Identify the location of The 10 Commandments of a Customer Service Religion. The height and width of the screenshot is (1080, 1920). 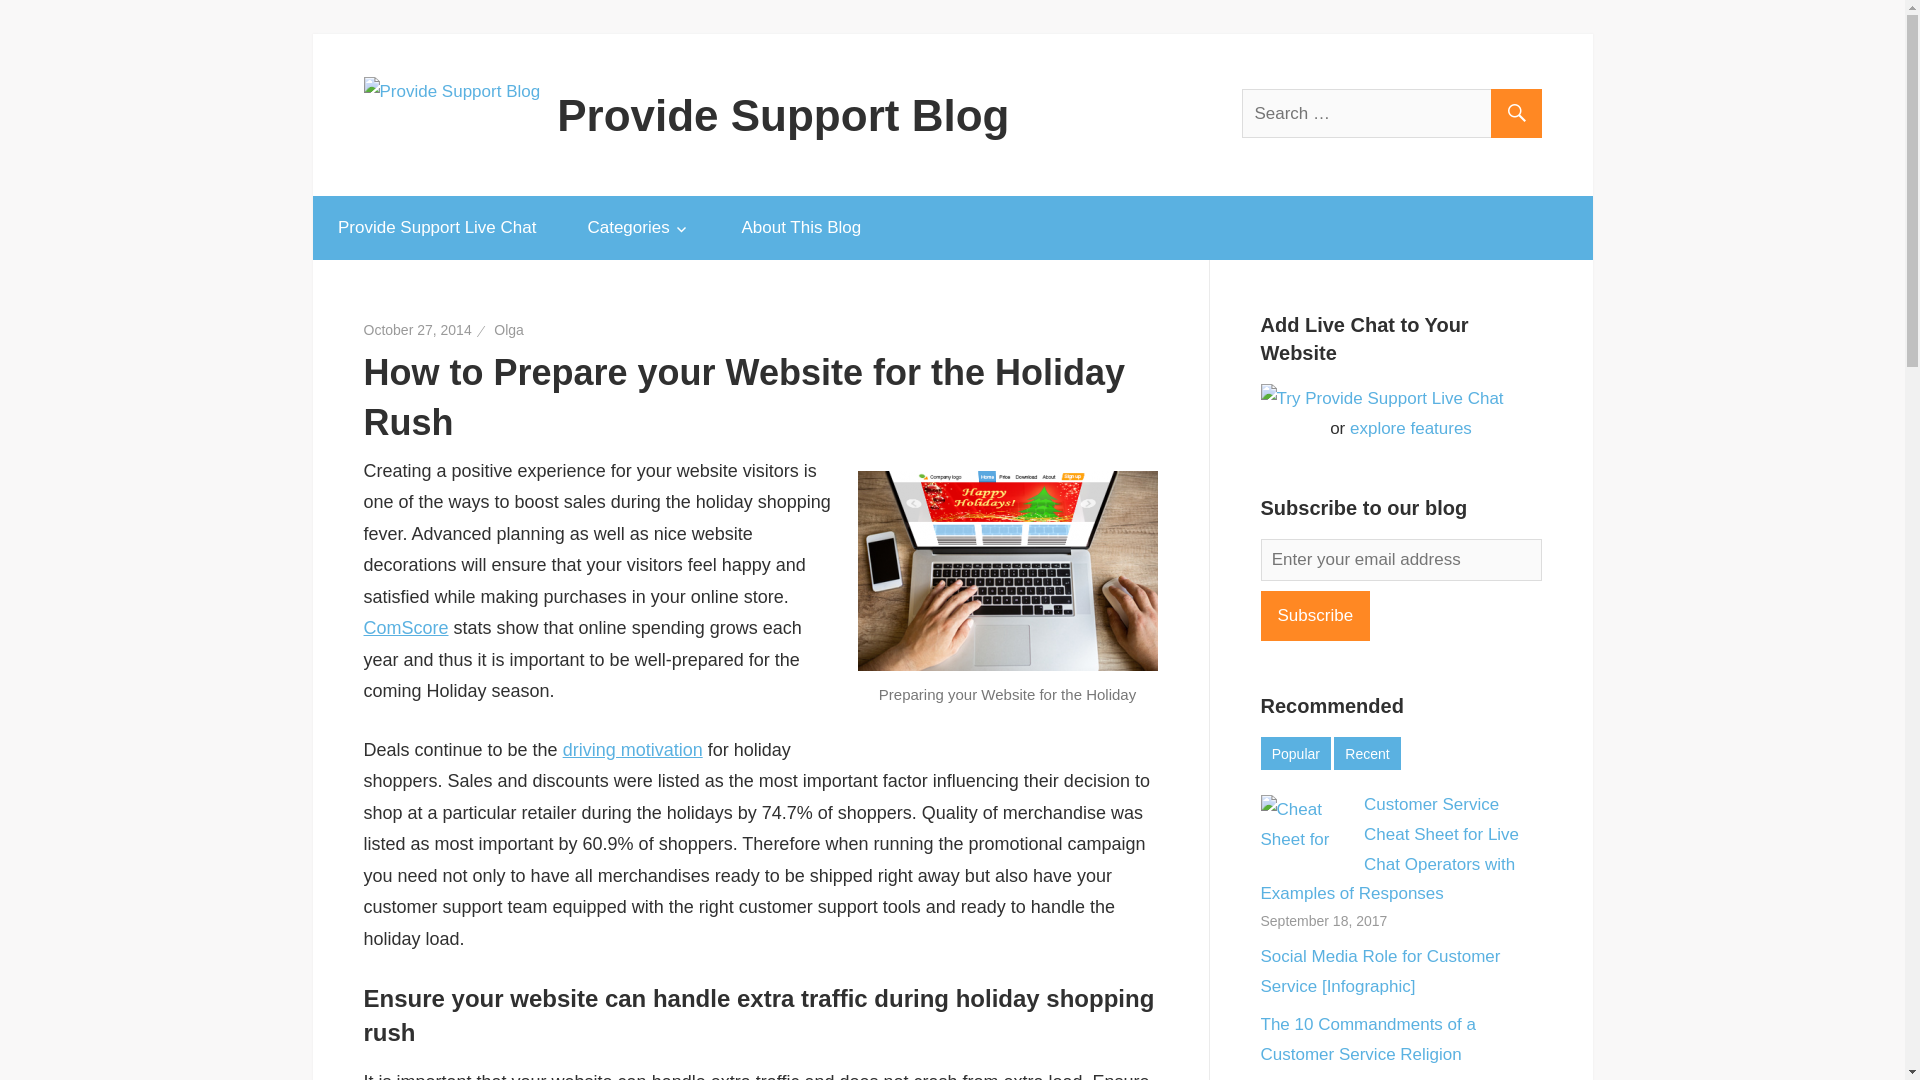
(1366, 1039).